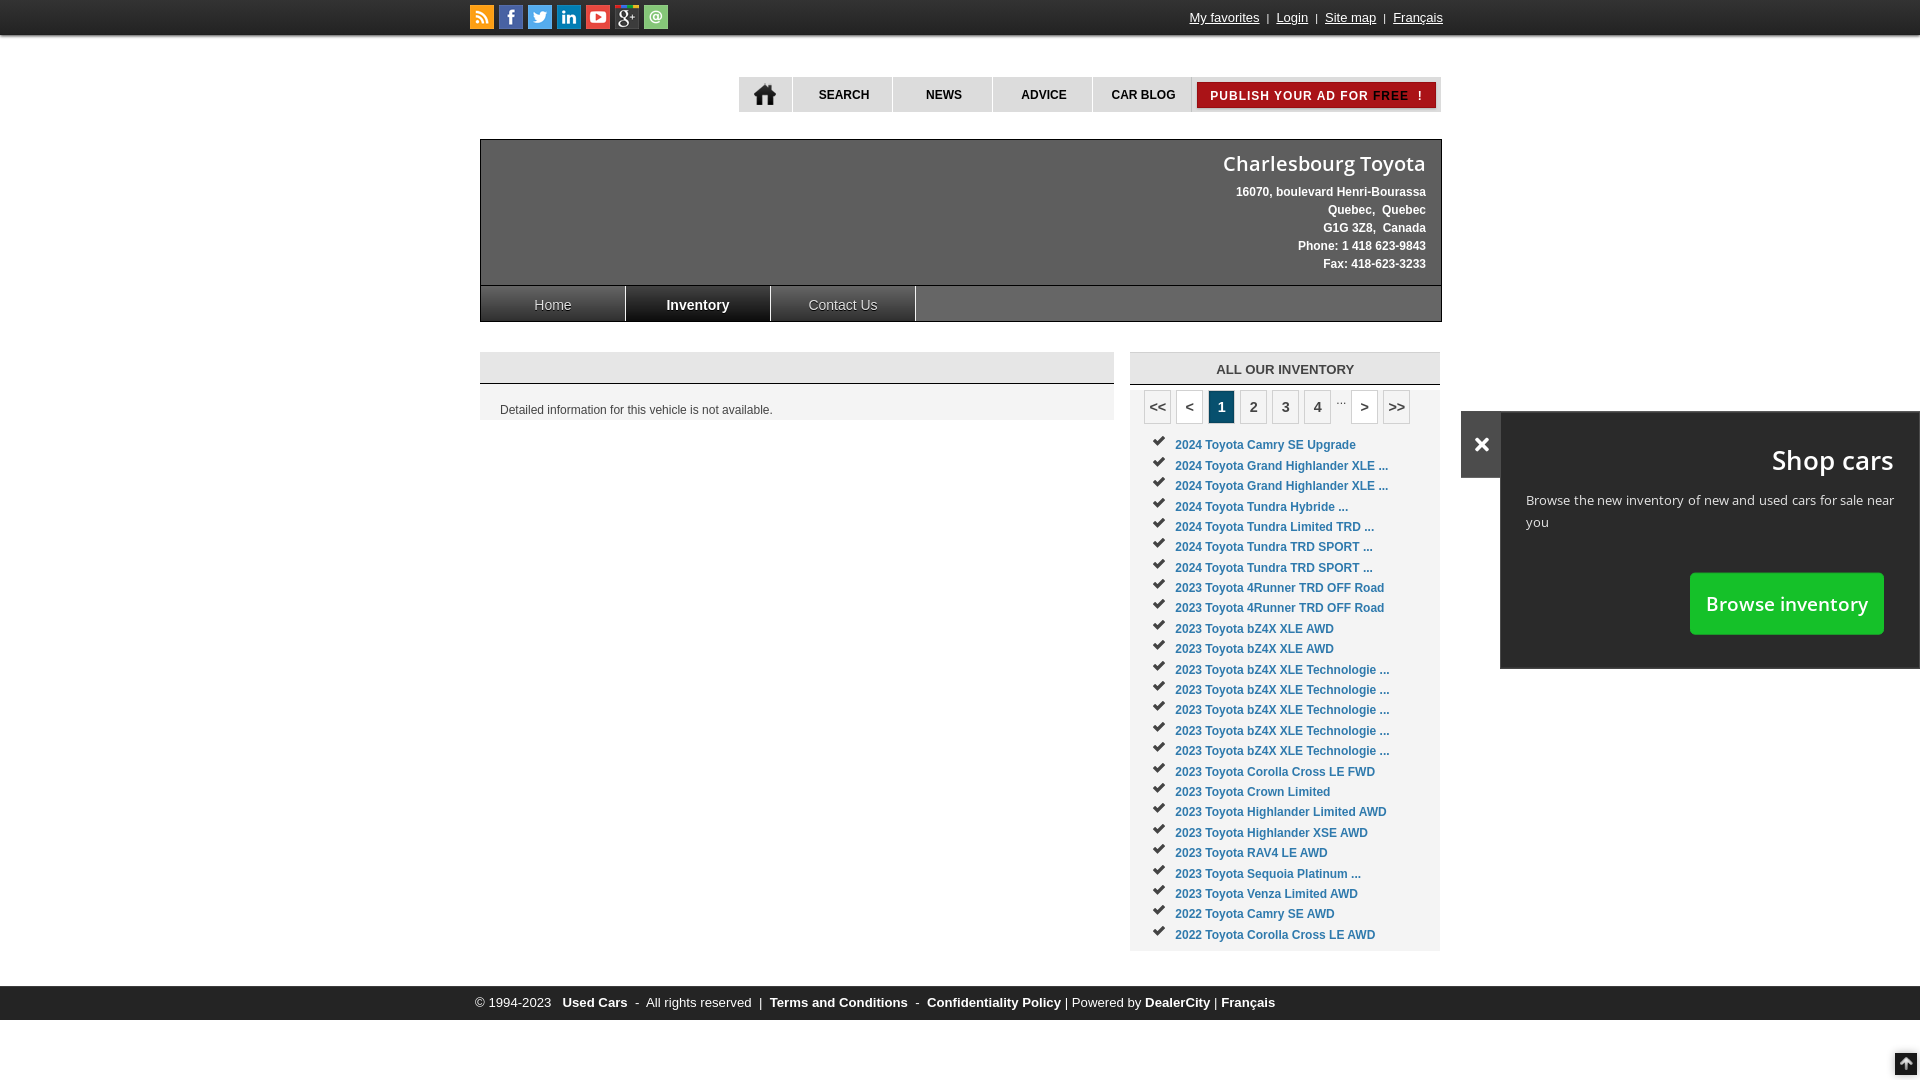  I want to click on NEWS, so click(942, 94).